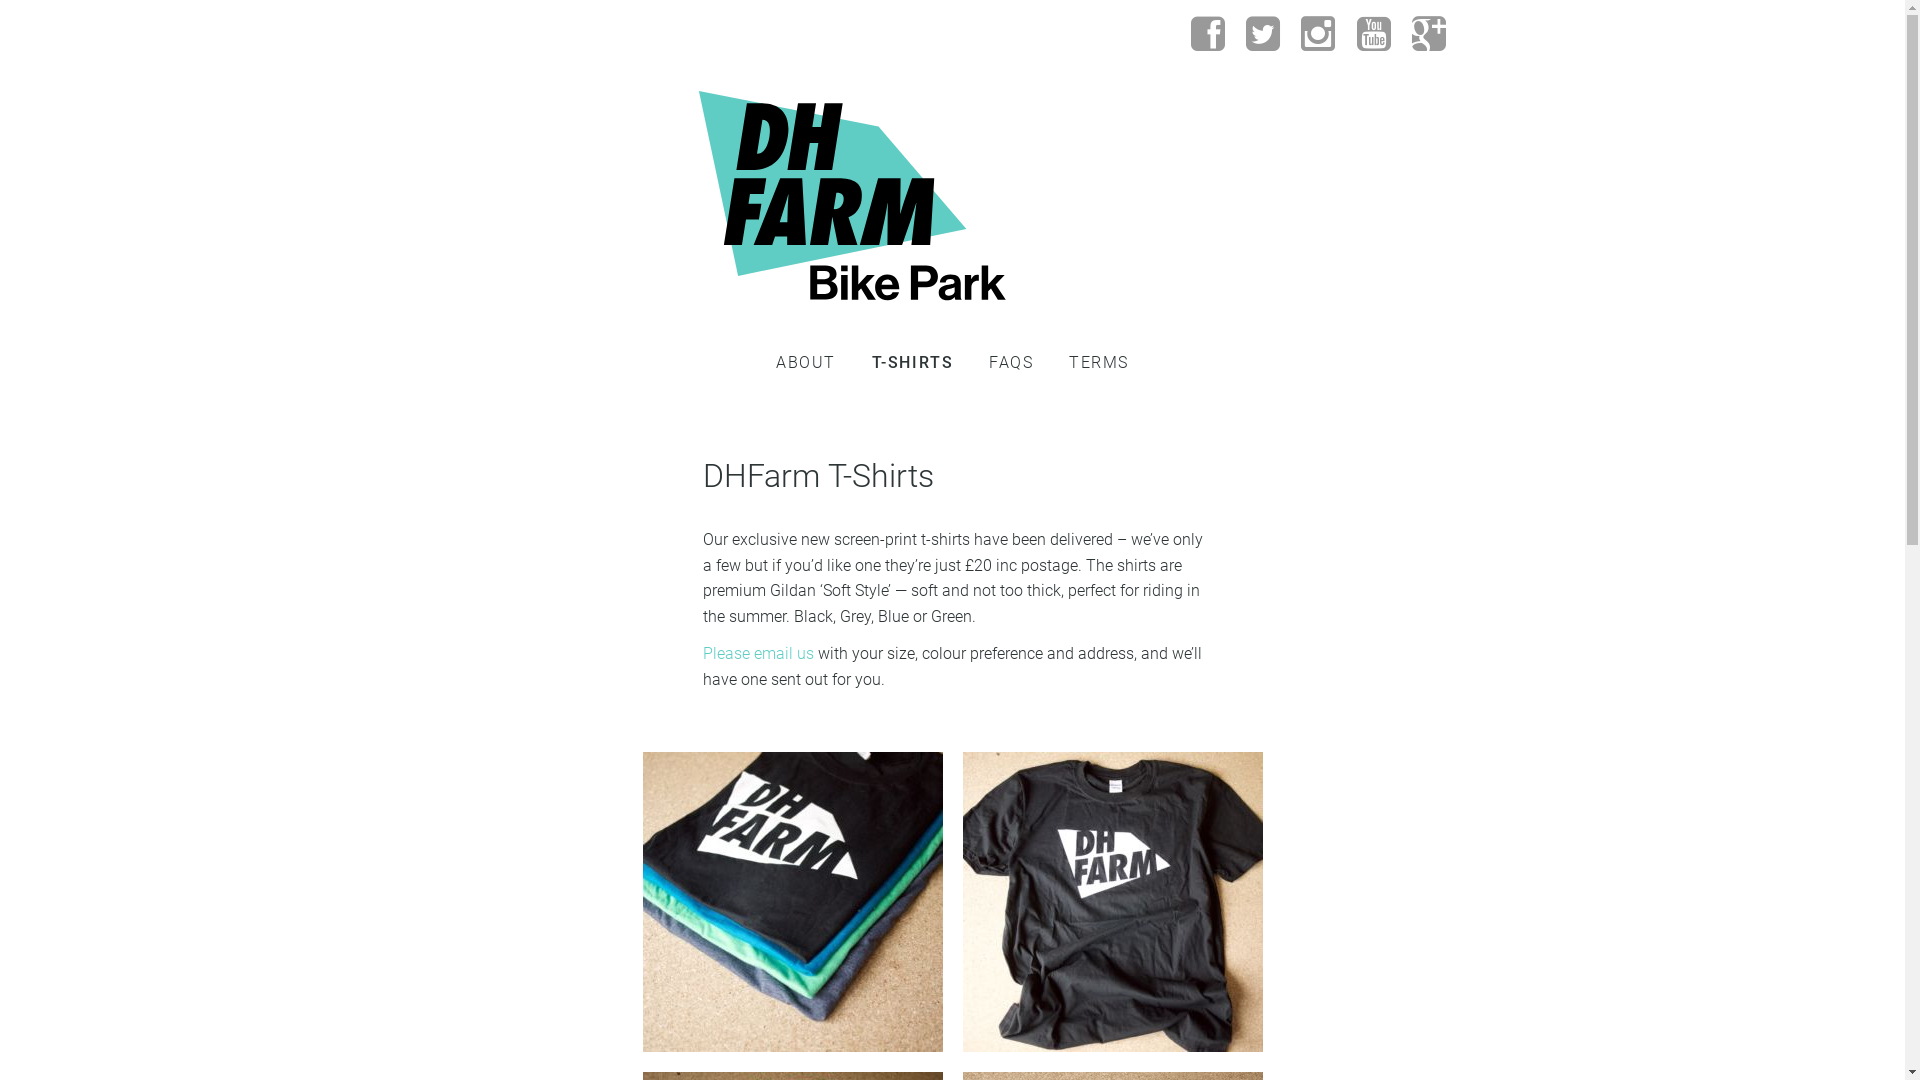 This screenshot has height=1080, width=1920. I want to click on TERMS, so click(1099, 362).